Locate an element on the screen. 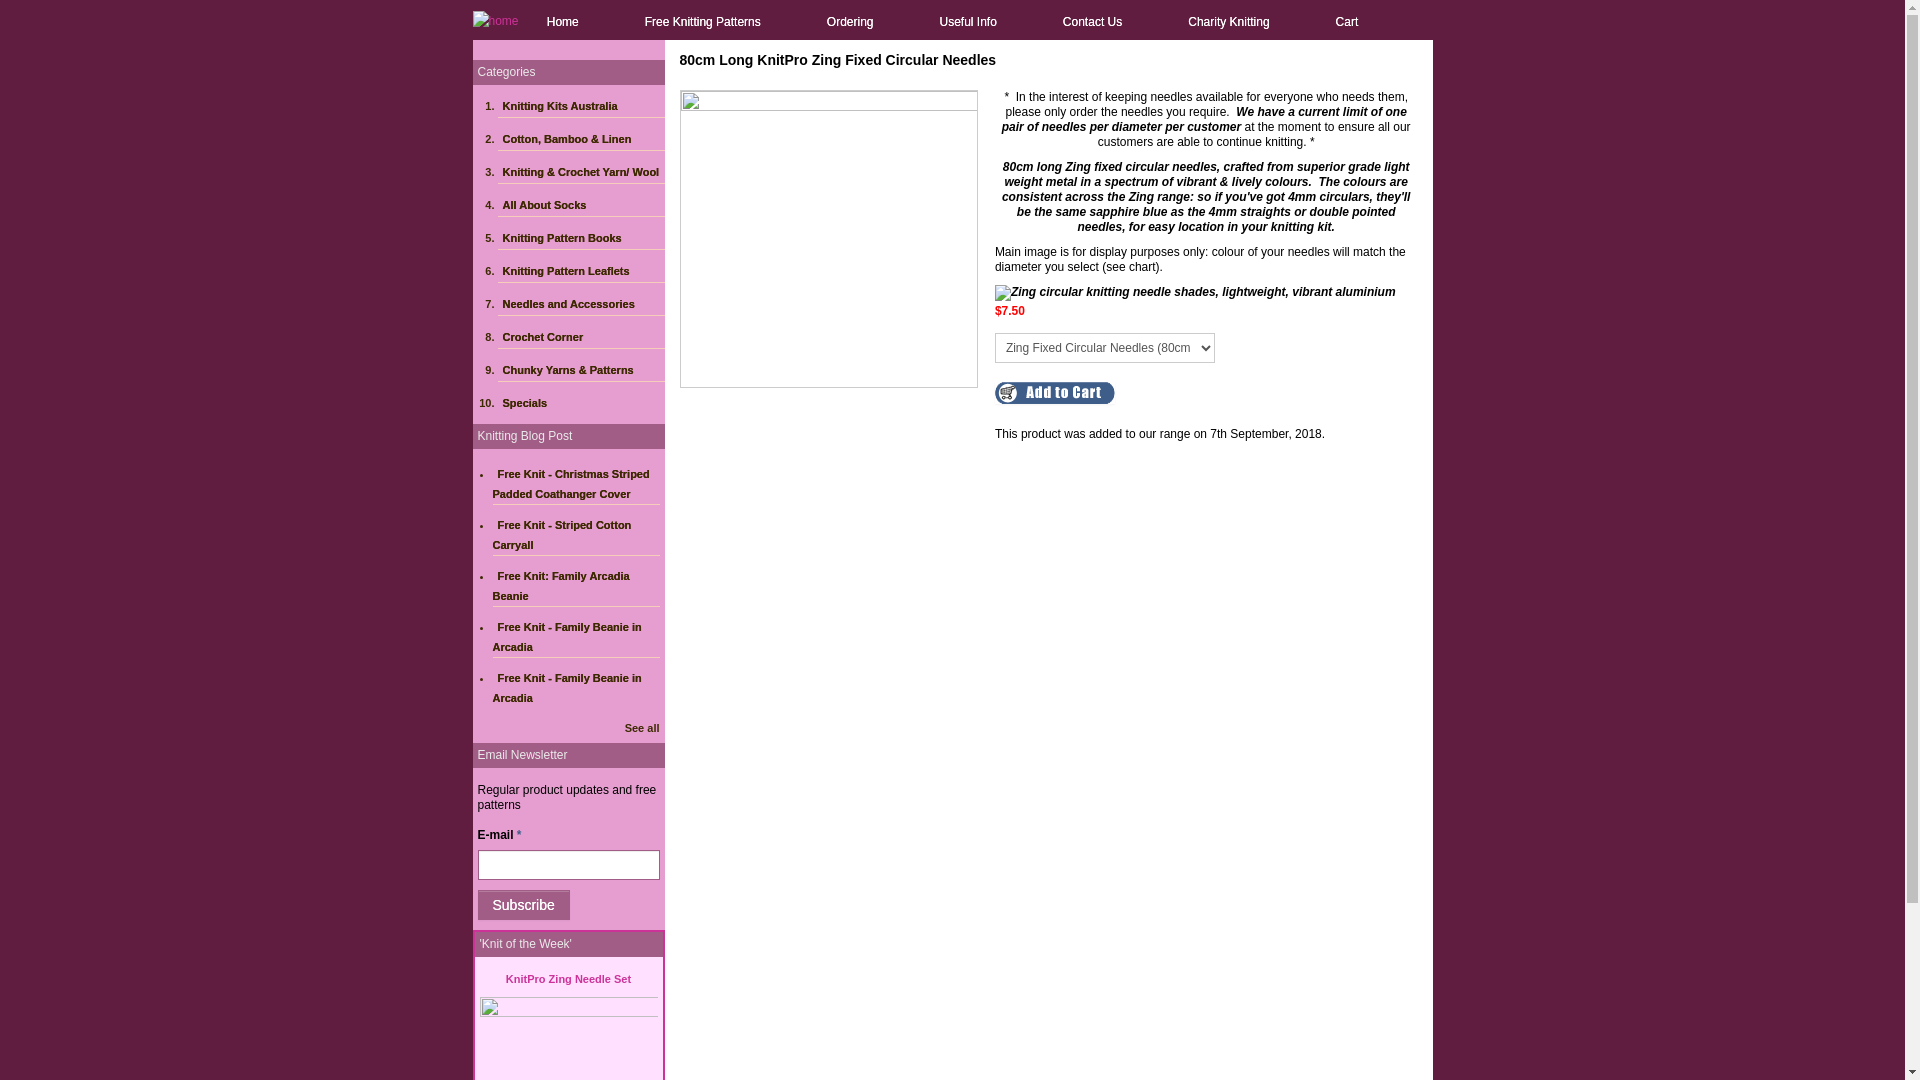 The image size is (1920, 1080). Charity Knitting is located at coordinates (1228, 22).